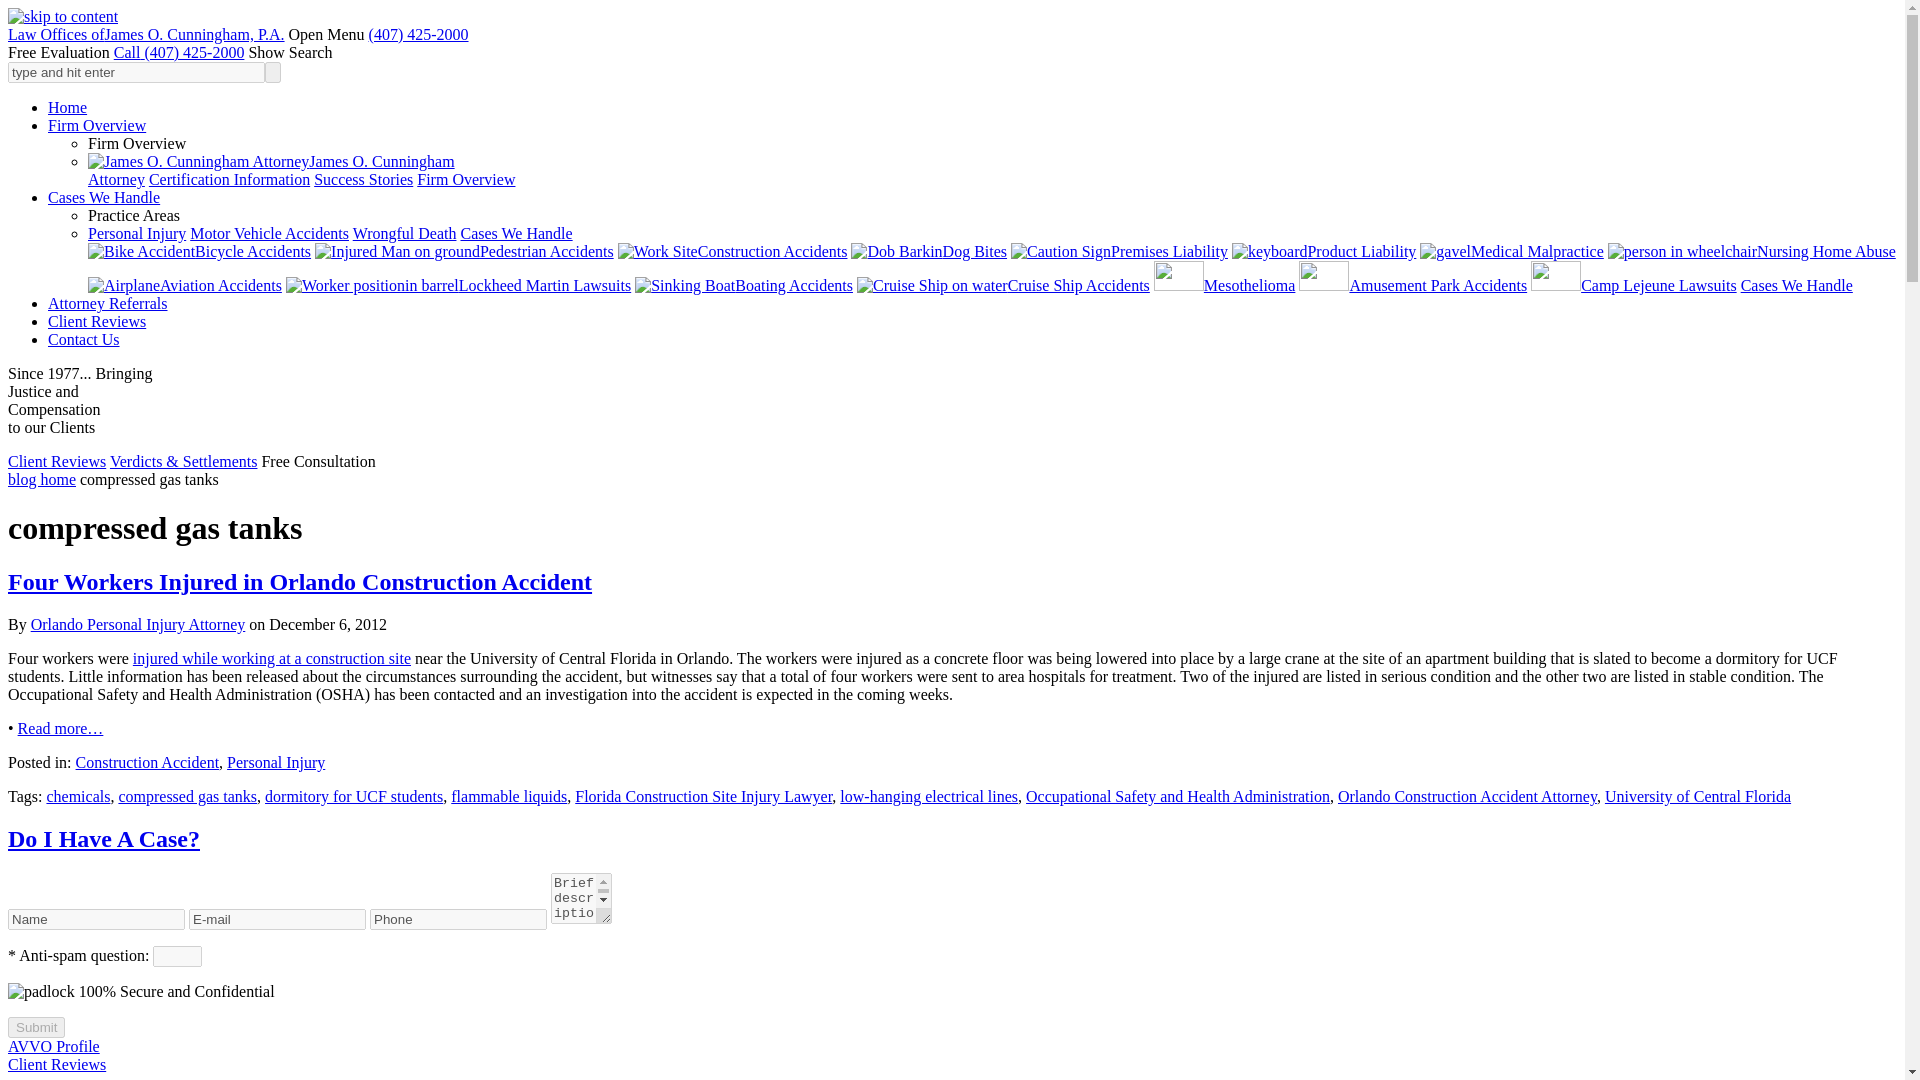 The width and height of the screenshot is (1920, 1080). I want to click on Cases We Handle, so click(1796, 284).